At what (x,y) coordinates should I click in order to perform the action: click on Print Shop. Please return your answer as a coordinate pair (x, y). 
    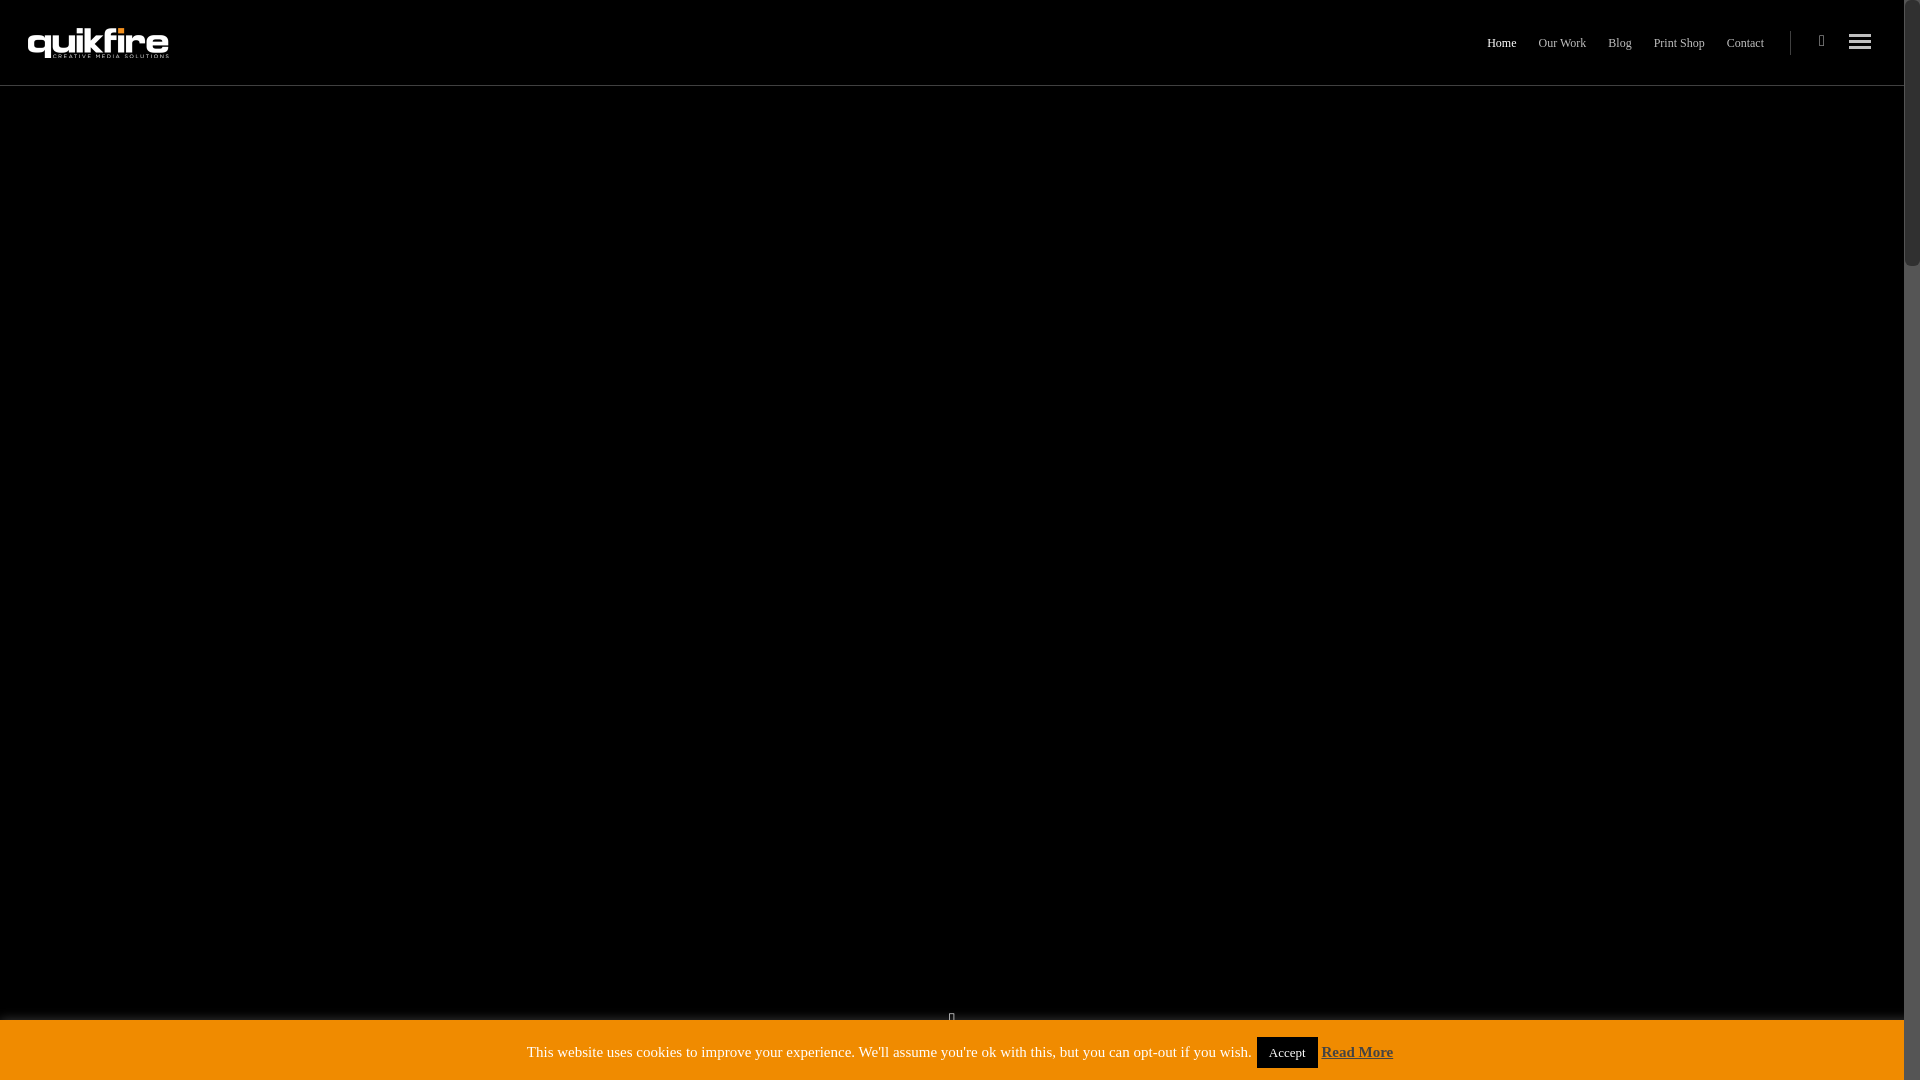
    Looking at the image, I should click on (1678, 57).